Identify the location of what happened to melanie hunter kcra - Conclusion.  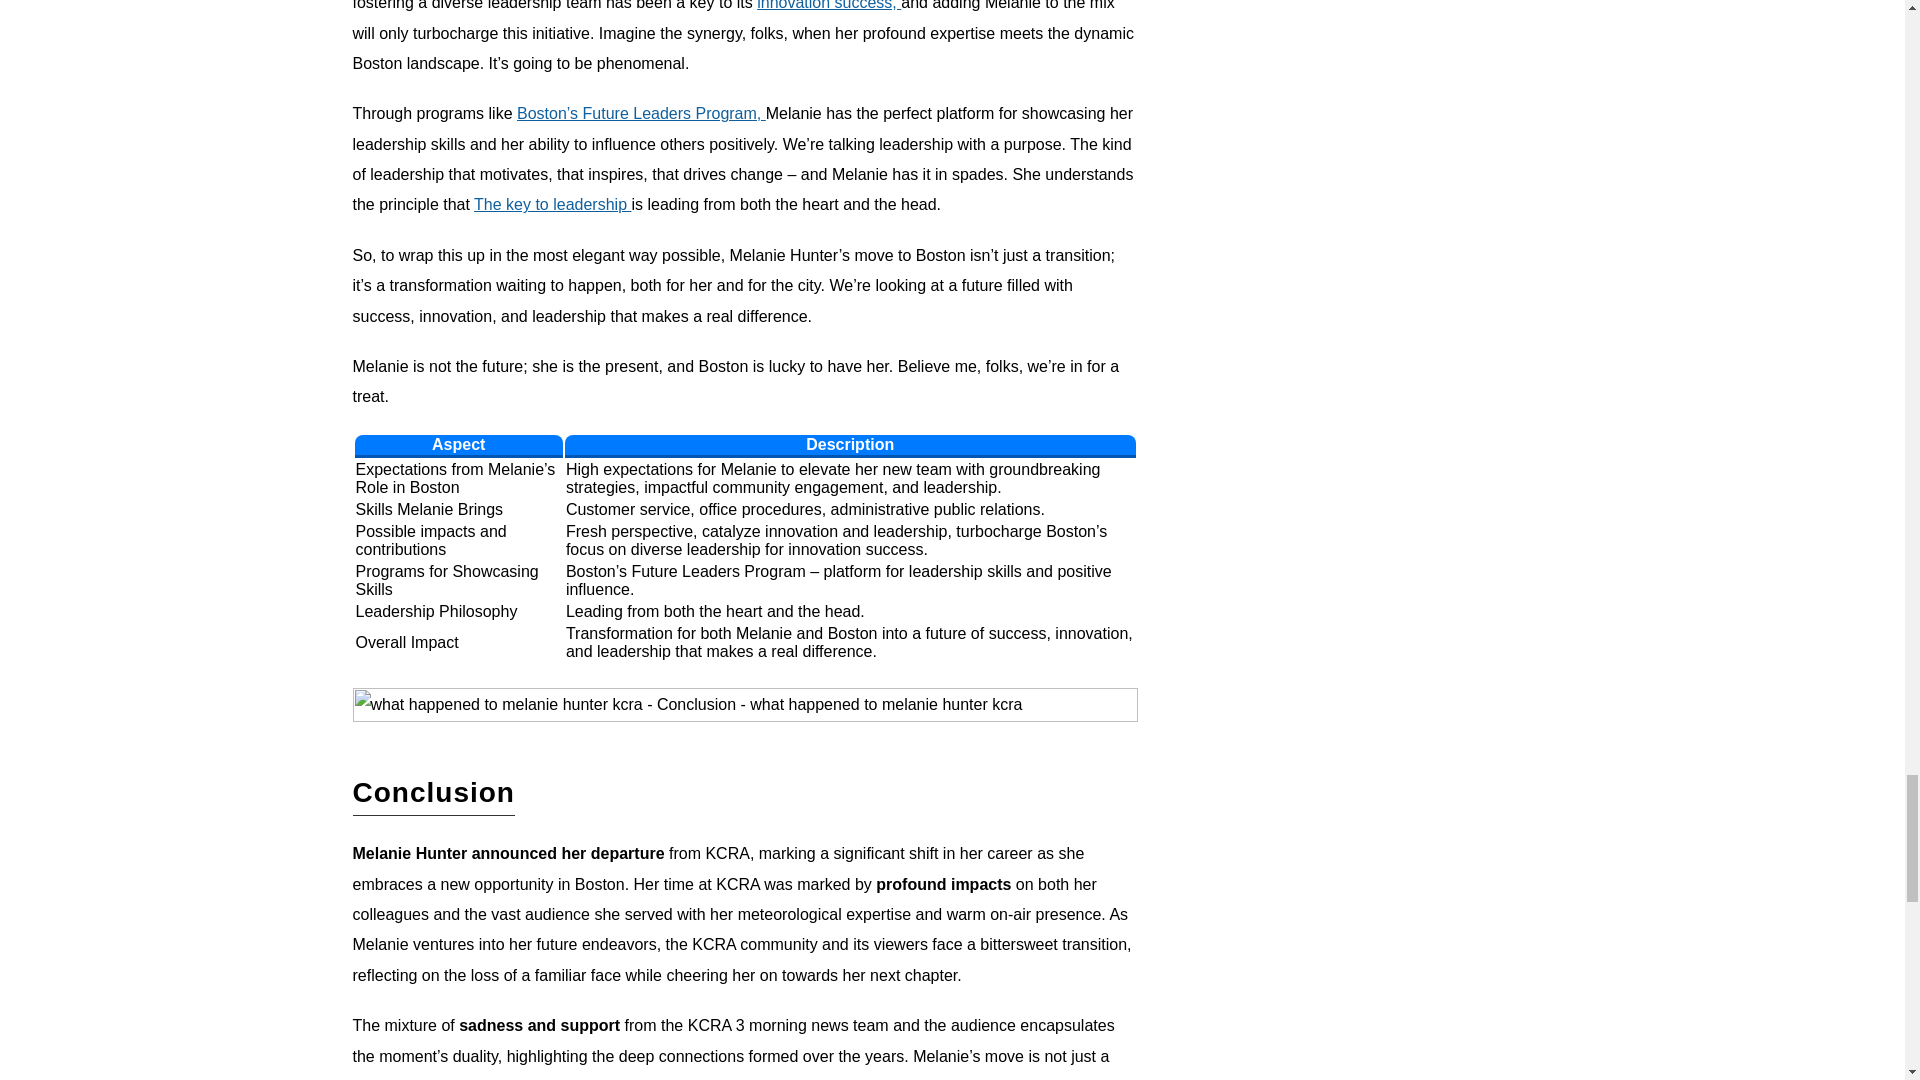
(744, 704).